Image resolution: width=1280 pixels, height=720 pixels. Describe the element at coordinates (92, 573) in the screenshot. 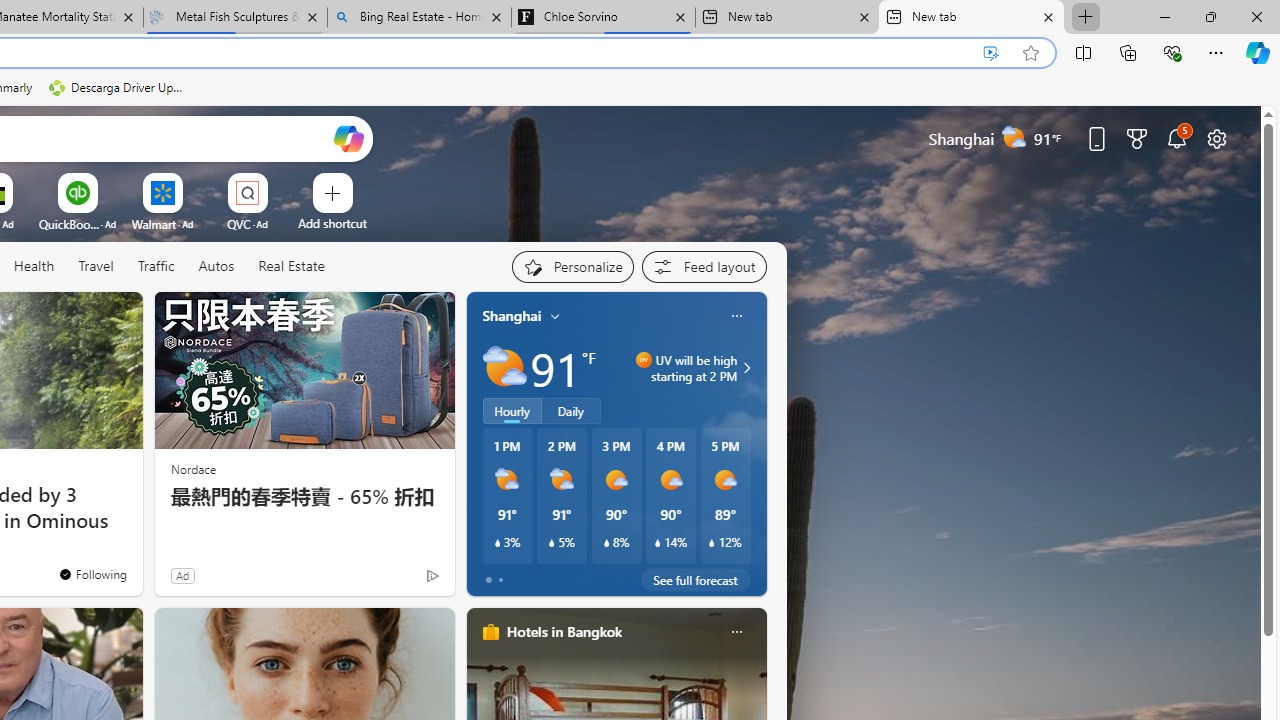

I see `You're following Newsweek` at that location.